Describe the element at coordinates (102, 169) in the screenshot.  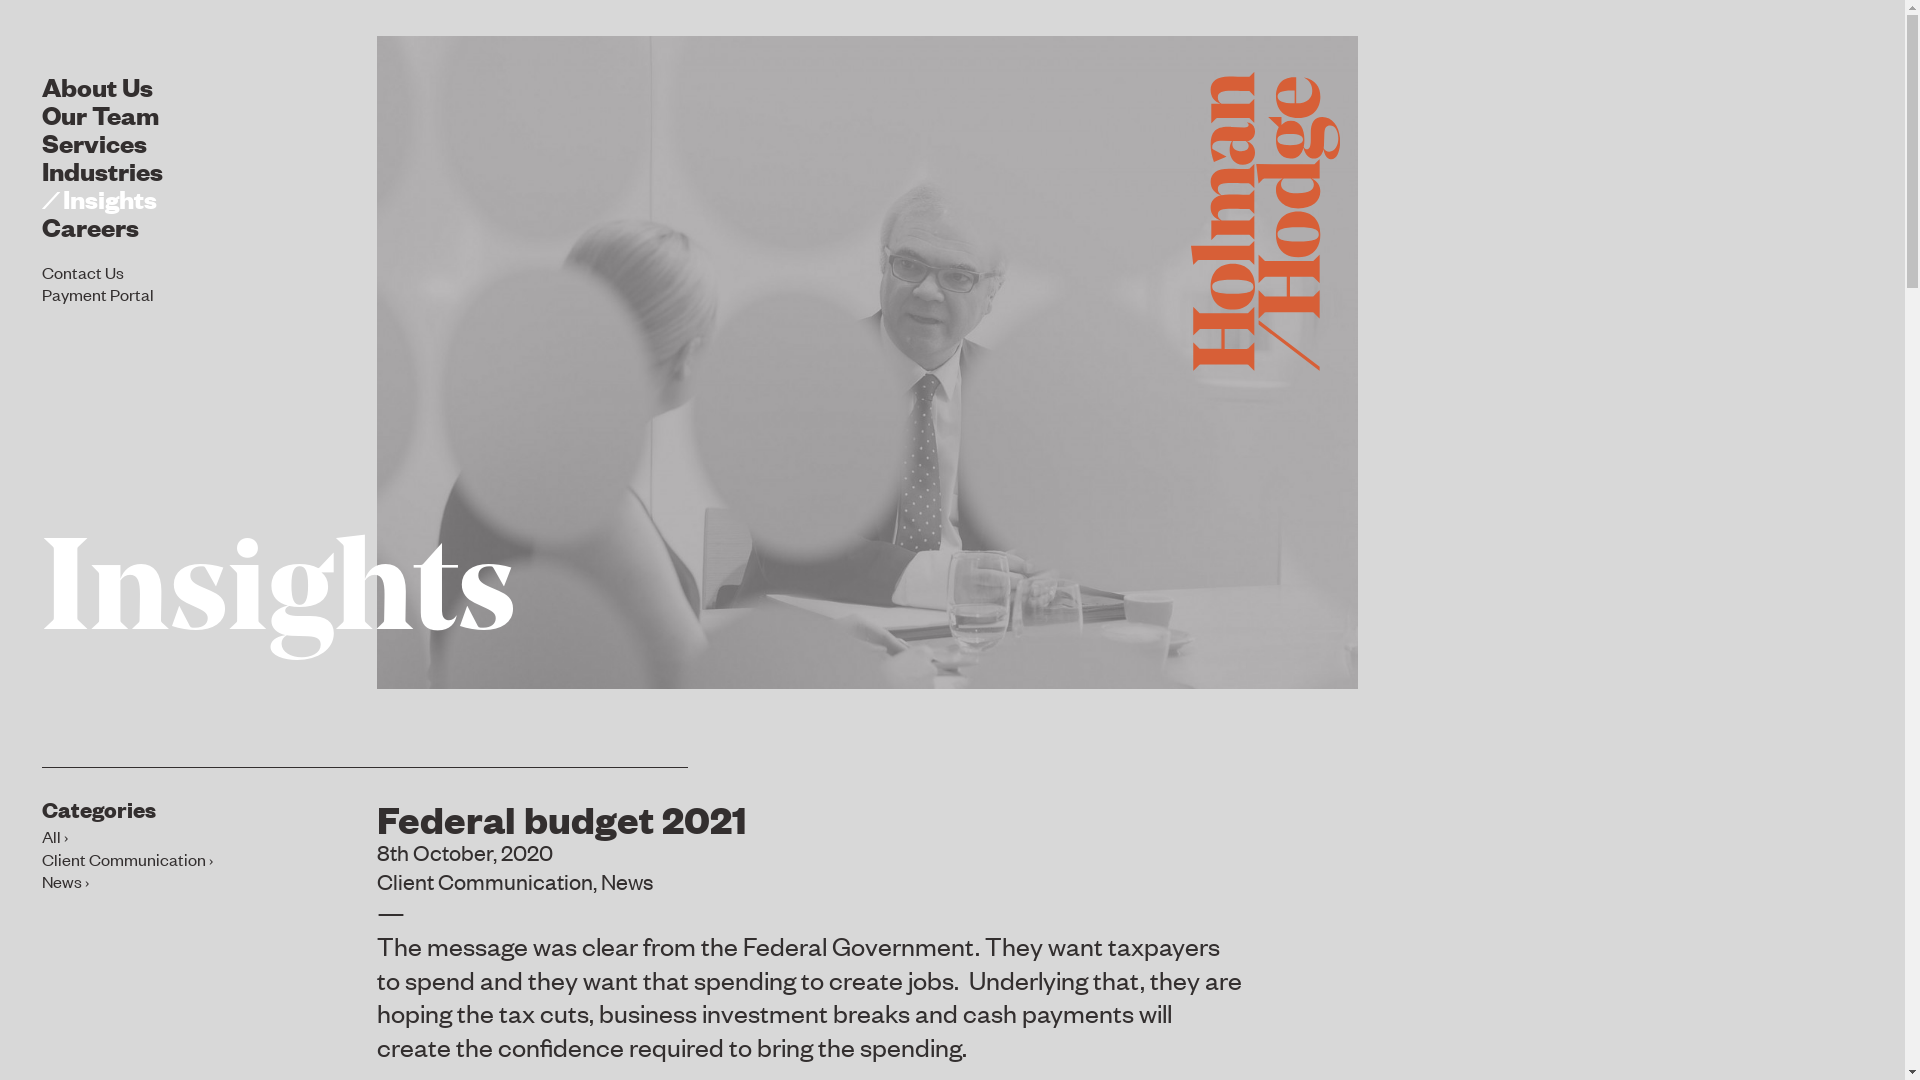
I see `Industries` at that location.